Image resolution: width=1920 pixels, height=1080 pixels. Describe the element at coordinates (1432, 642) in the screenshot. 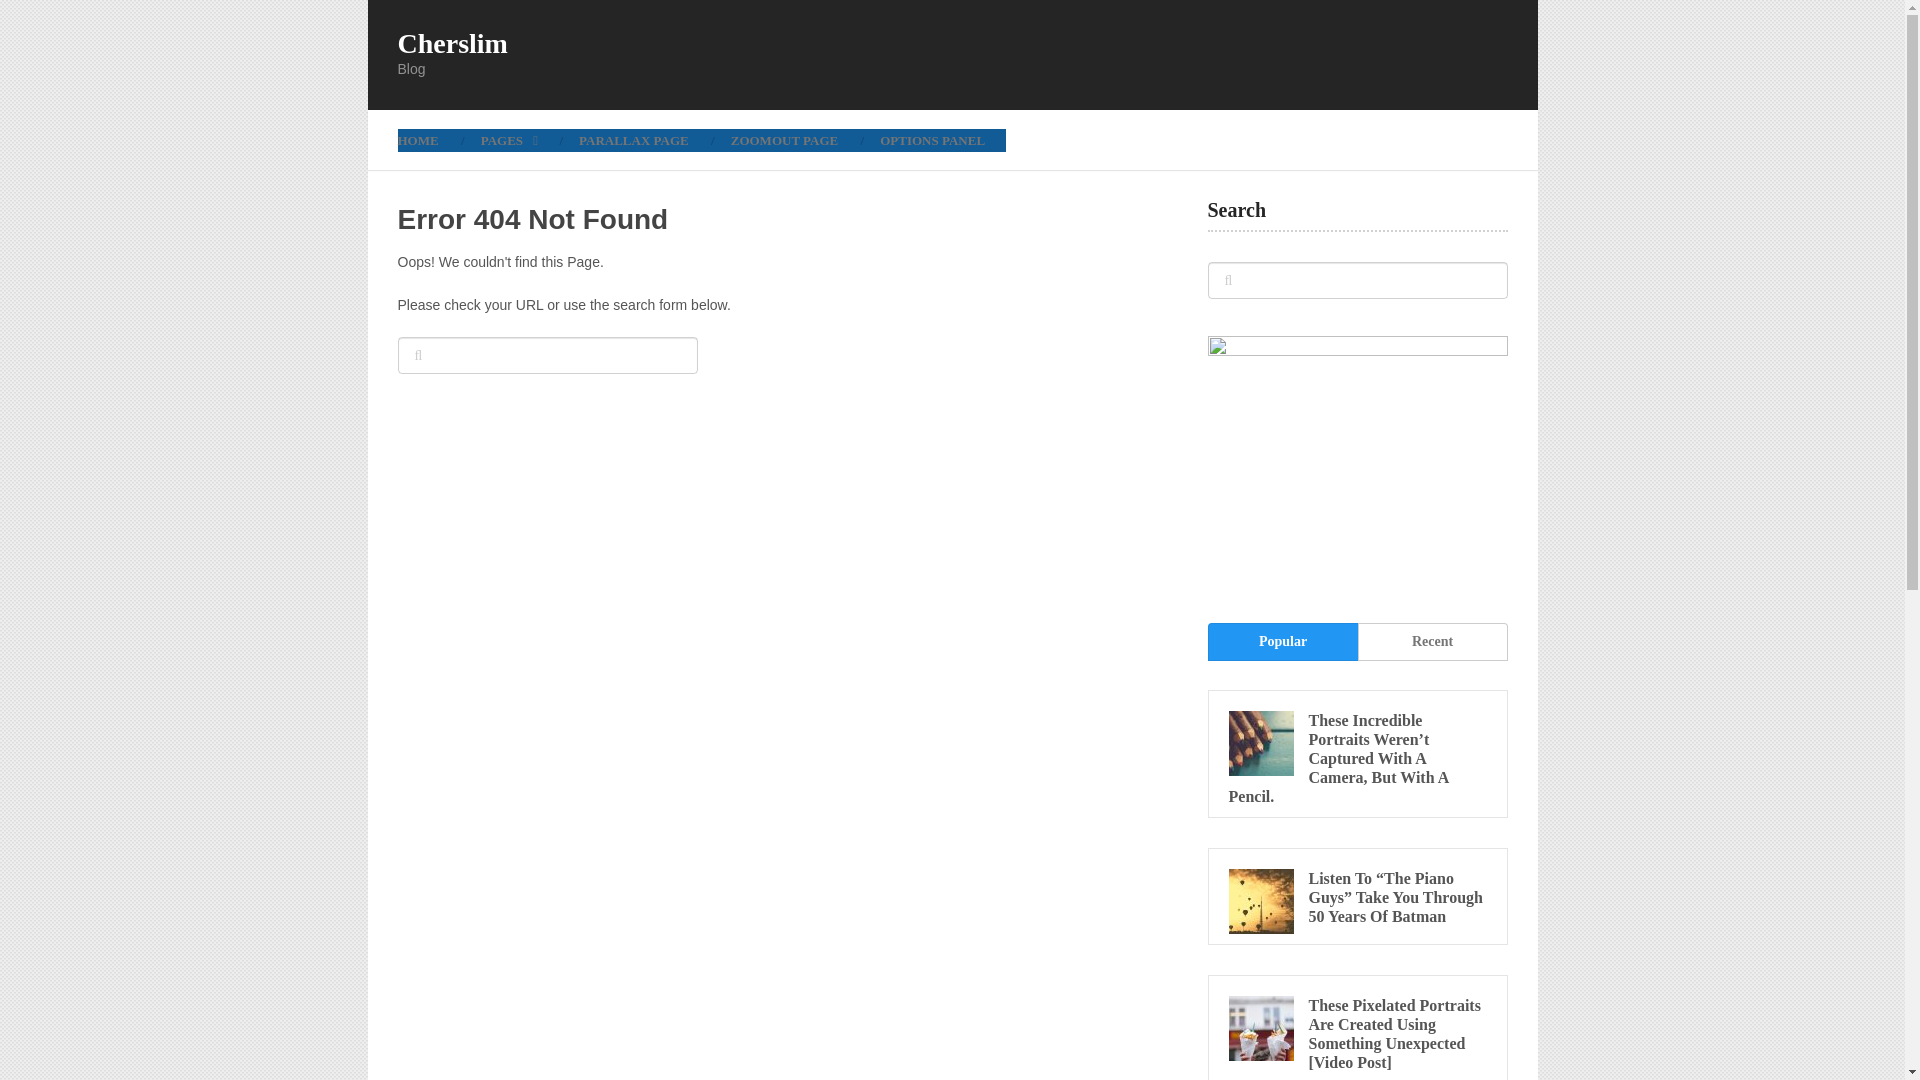

I see `Recent` at that location.